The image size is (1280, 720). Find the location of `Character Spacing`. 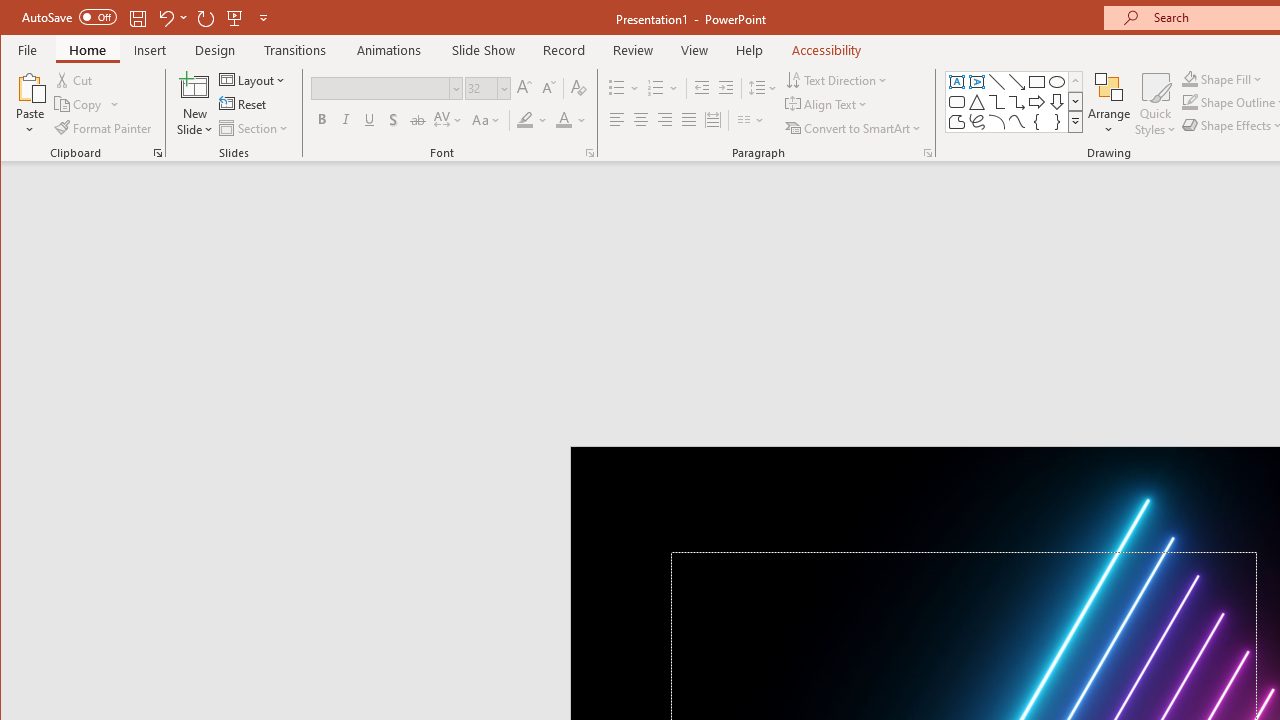

Character Spacing is located at coordinates (449, 120).